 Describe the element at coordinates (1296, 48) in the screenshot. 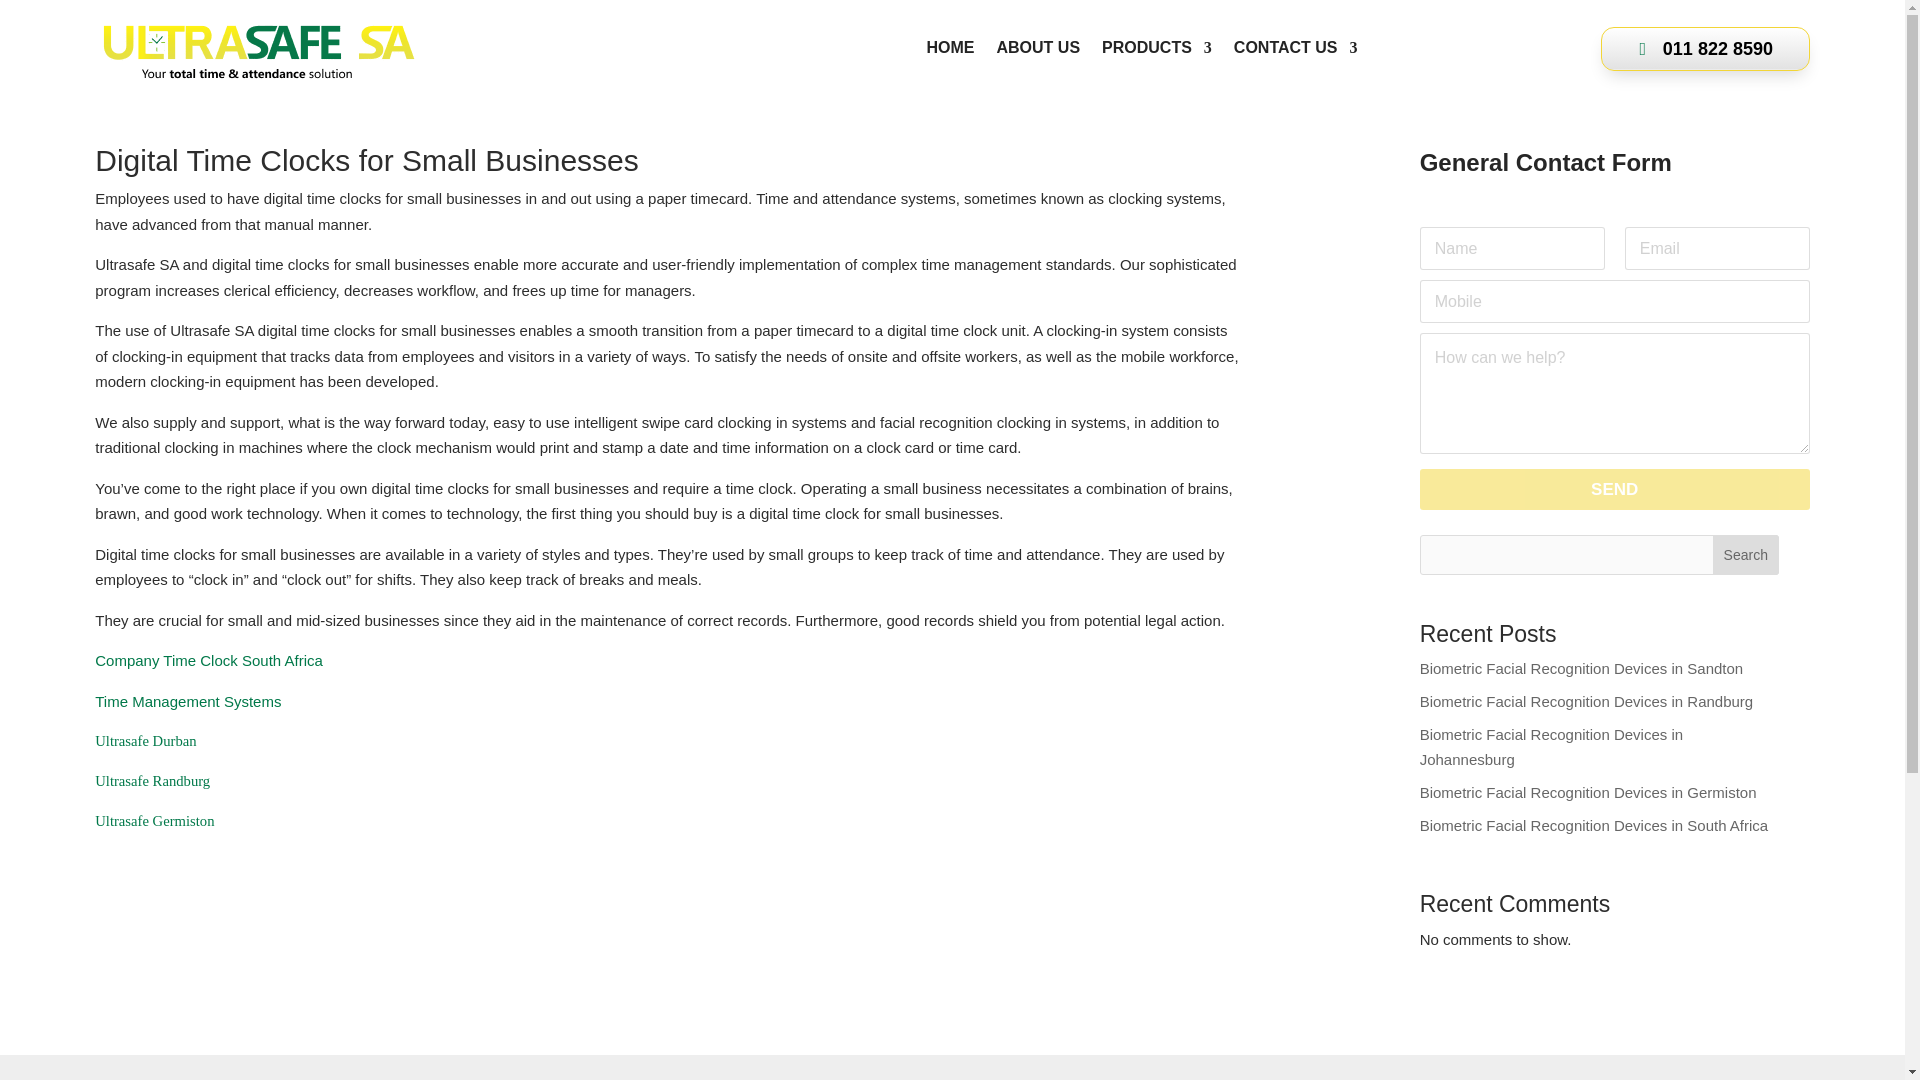

I see `CONTACT US` at that location.